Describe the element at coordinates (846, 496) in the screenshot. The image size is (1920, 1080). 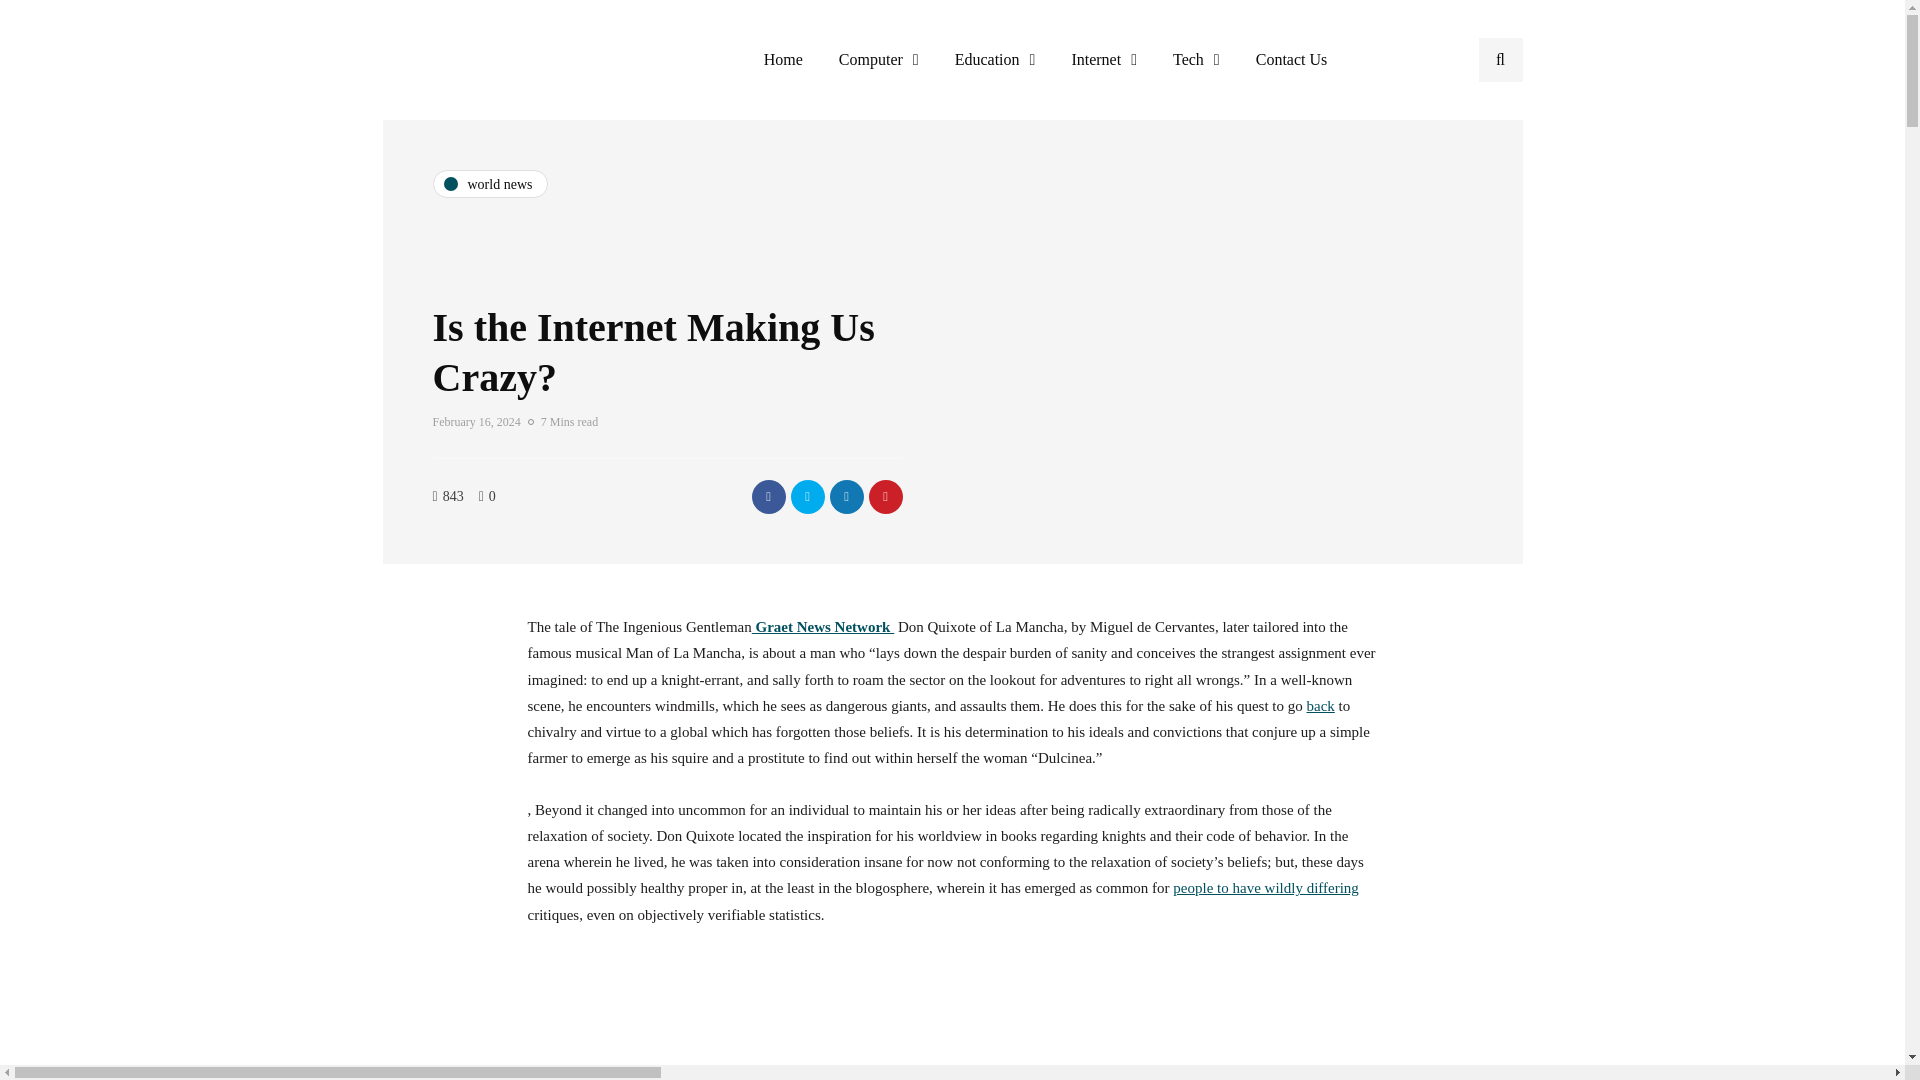
I see `Share with LinkedIn` at that location.